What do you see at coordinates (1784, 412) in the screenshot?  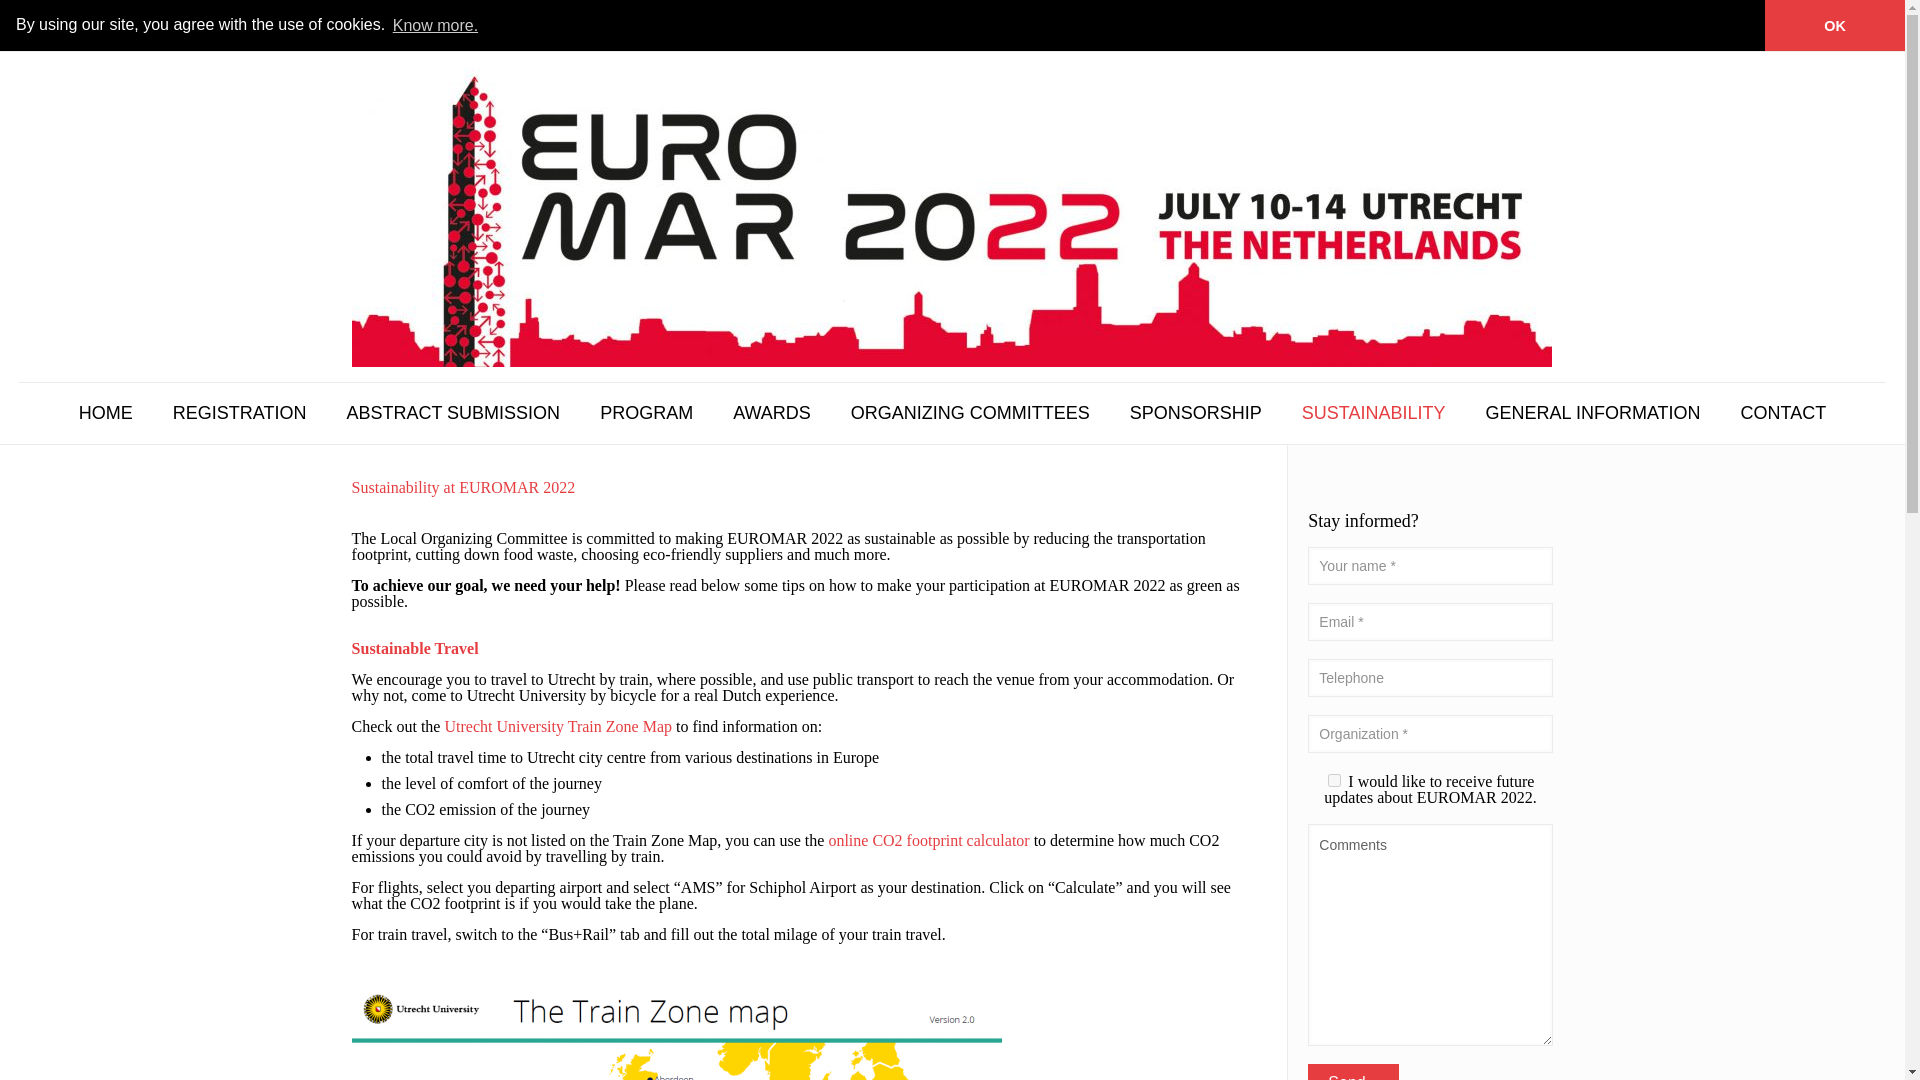 I see `CONTACT` at bounding box center [1784, 412].